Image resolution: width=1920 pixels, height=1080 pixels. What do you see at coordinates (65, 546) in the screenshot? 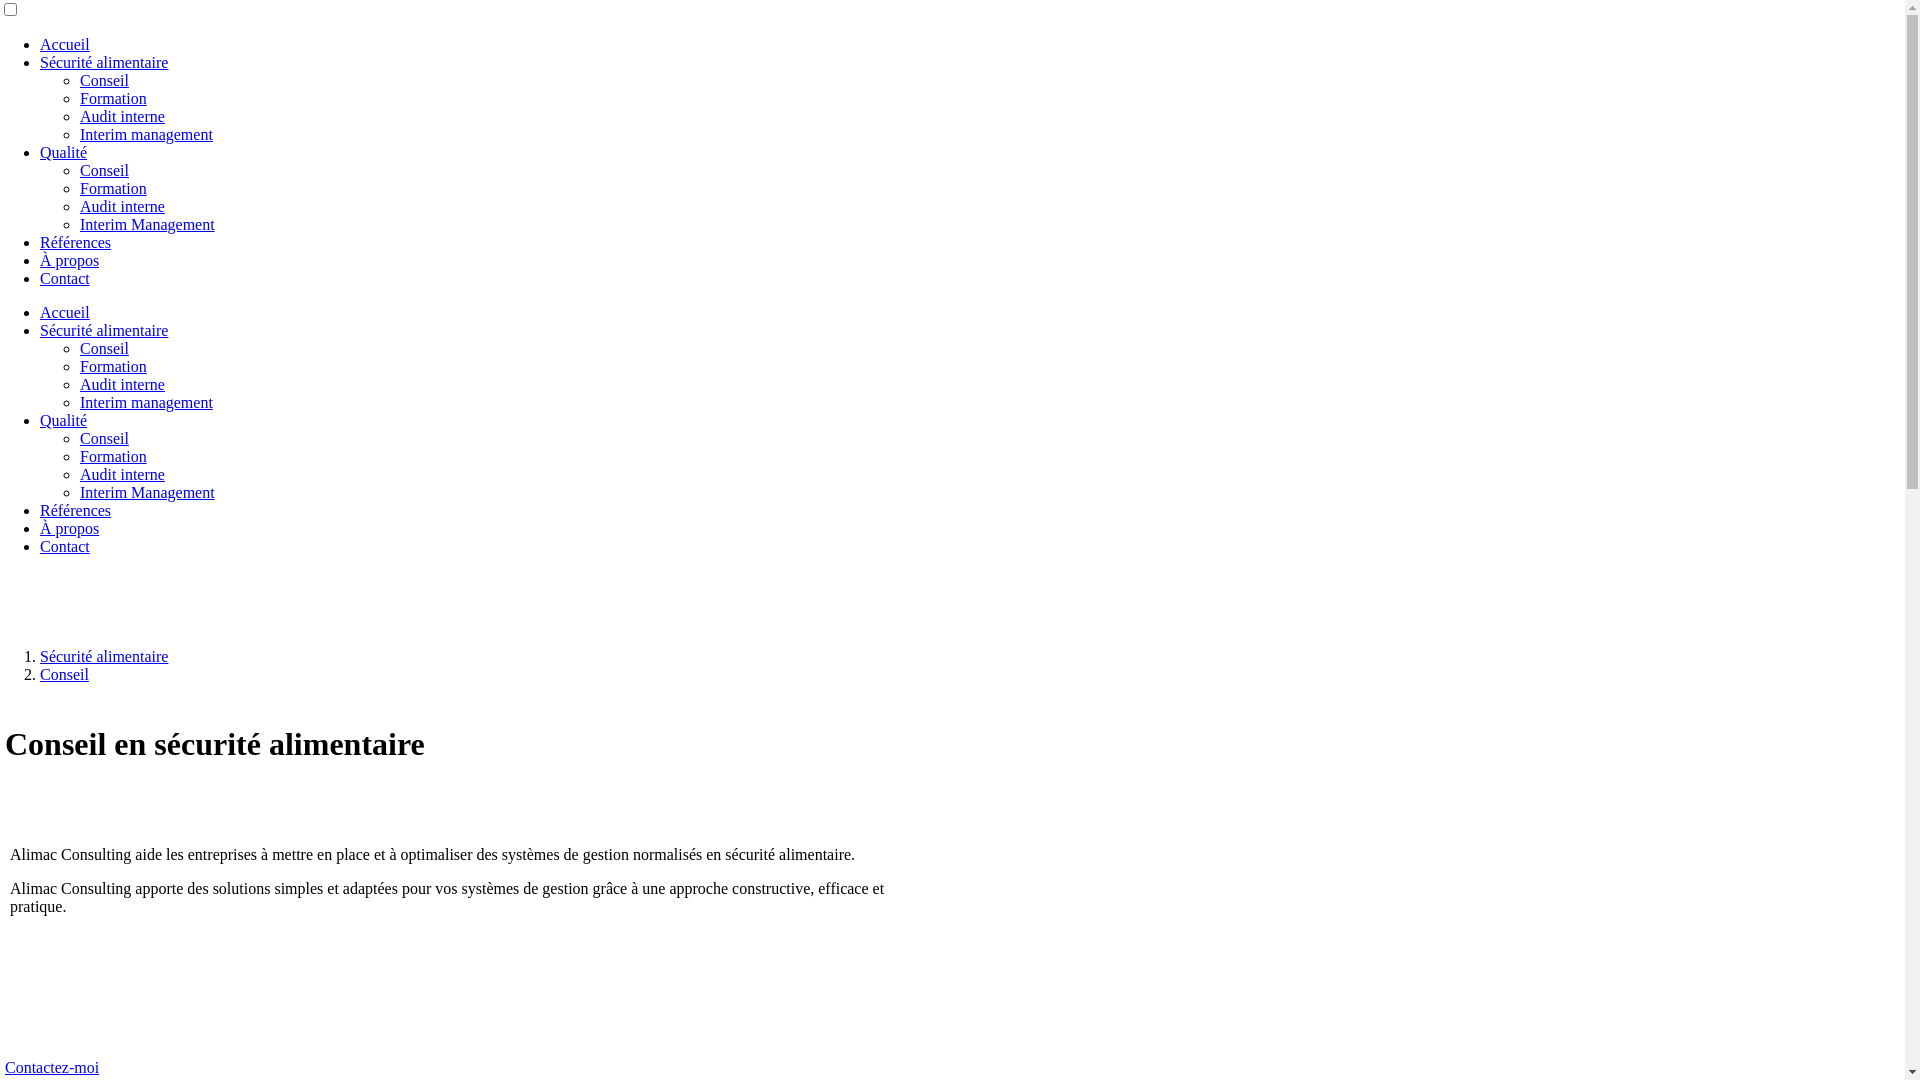
I see `Contact` at bounding box center [65, 546].